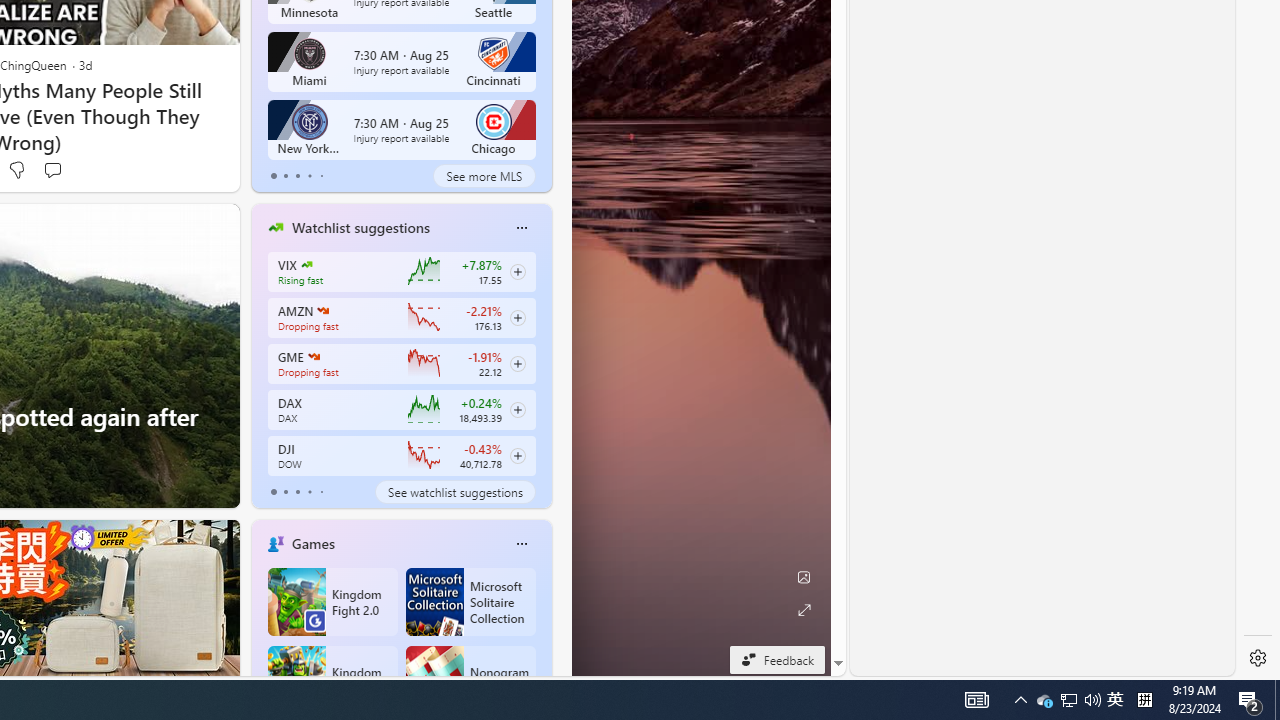  What do you see at coordinates (285, 492) in the screenshot?
I see `tab-1` at bounding box center [285, 492].